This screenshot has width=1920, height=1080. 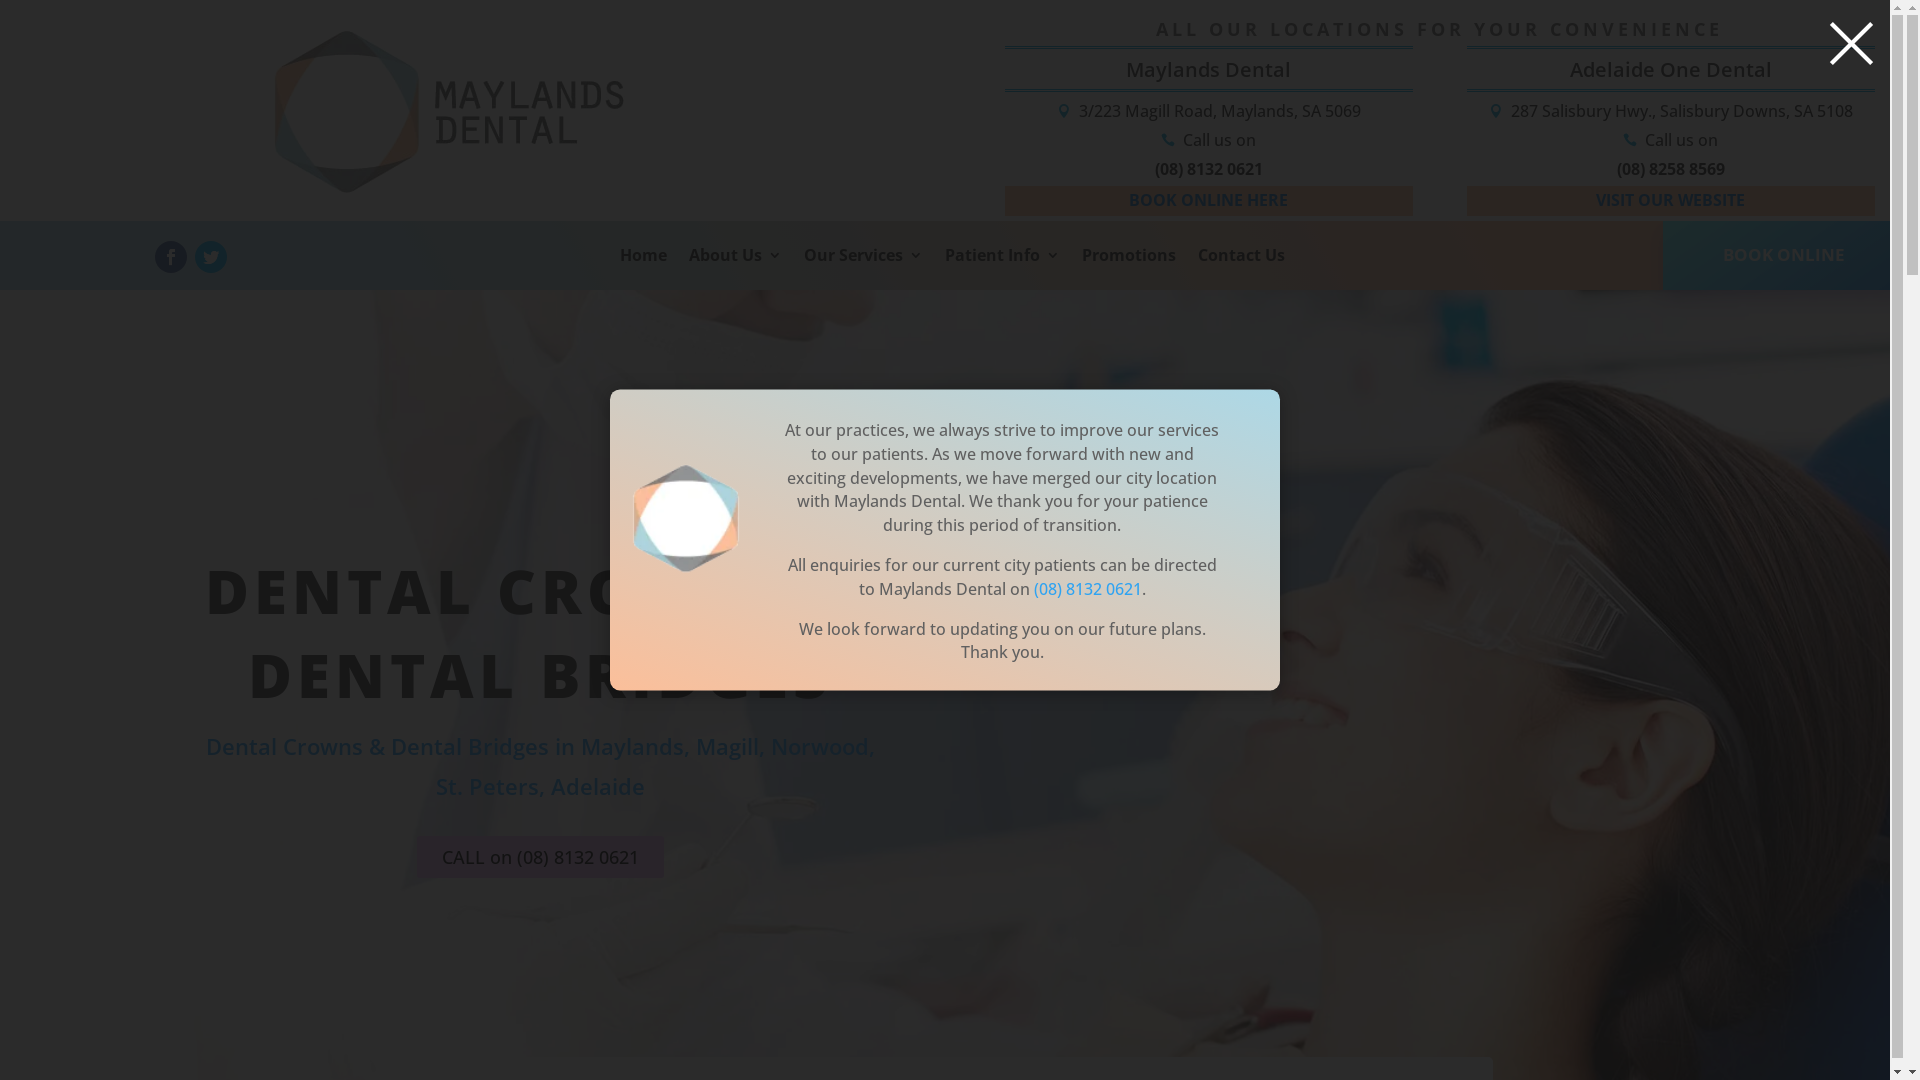 I want to click on Follow on Facebook, so click(x=170, y=257).